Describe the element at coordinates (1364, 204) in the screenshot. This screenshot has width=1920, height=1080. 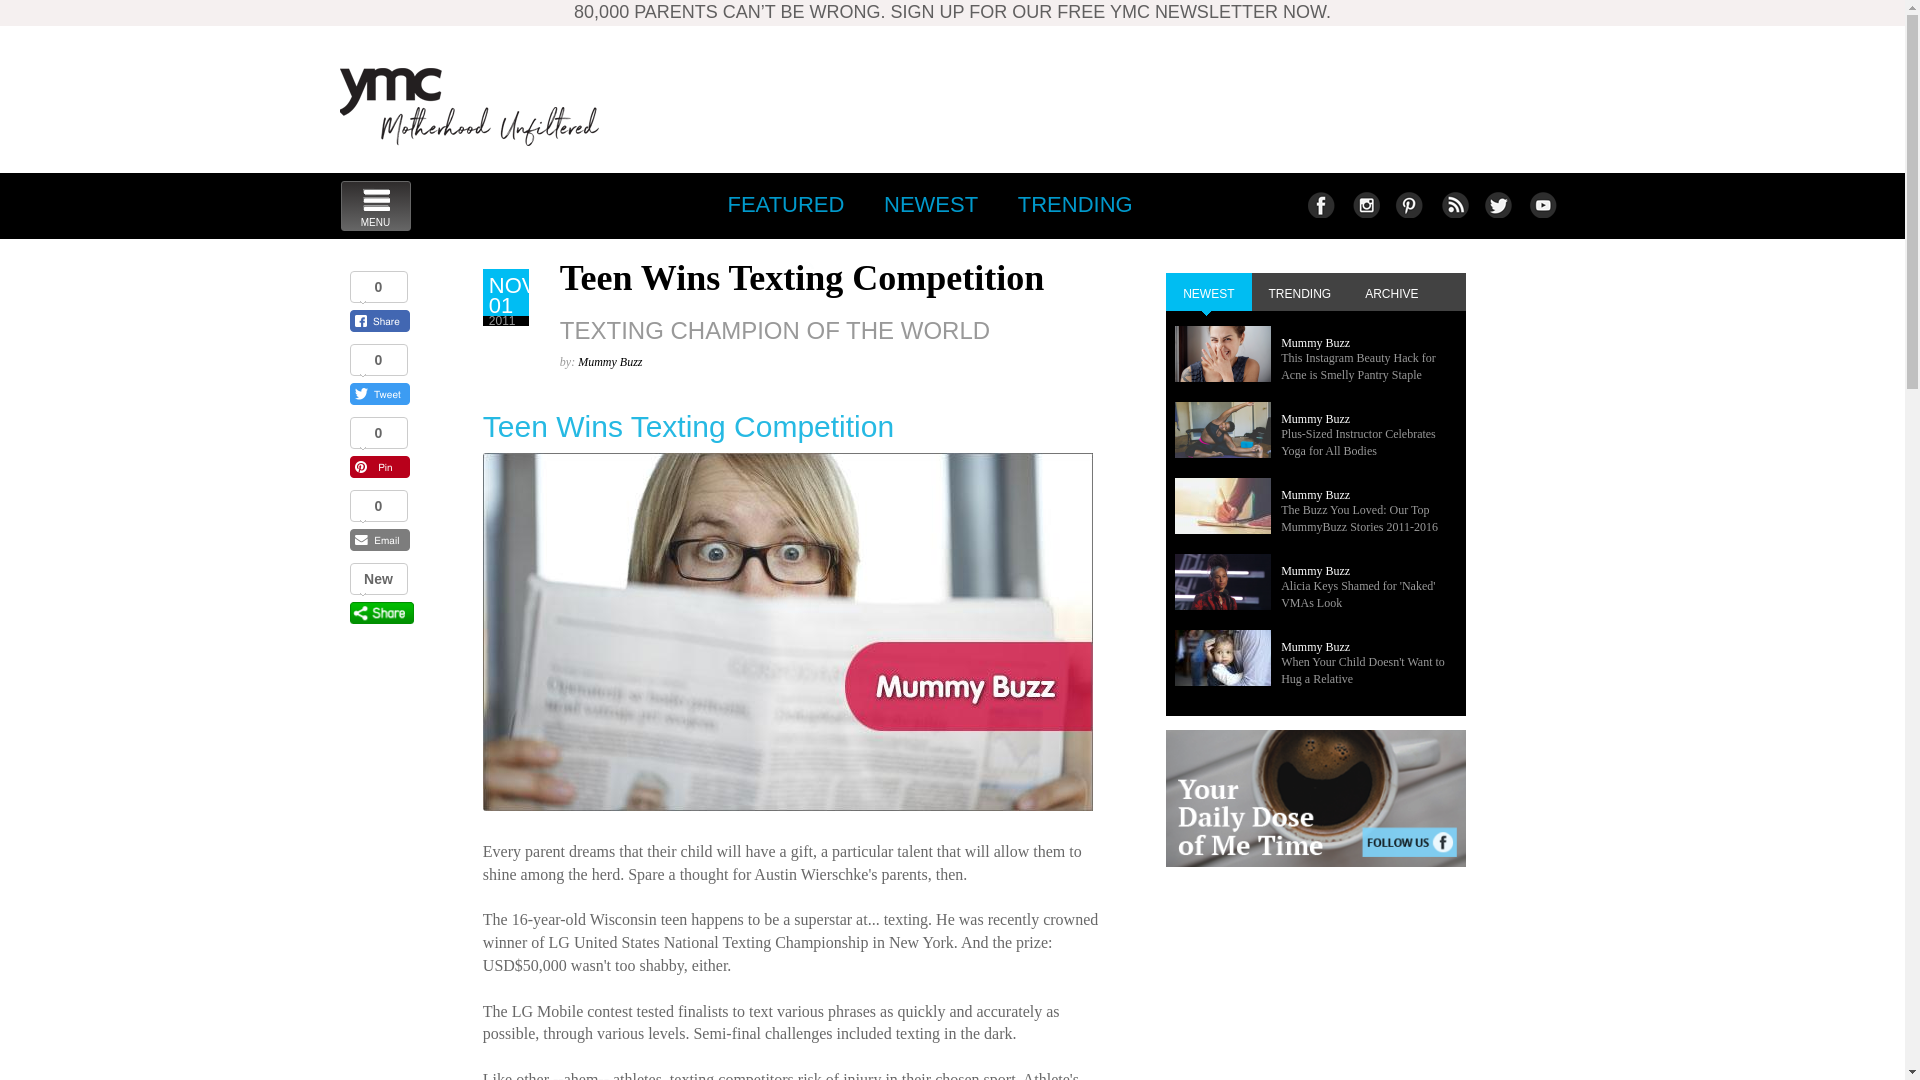
I see `Facebook` at that location.